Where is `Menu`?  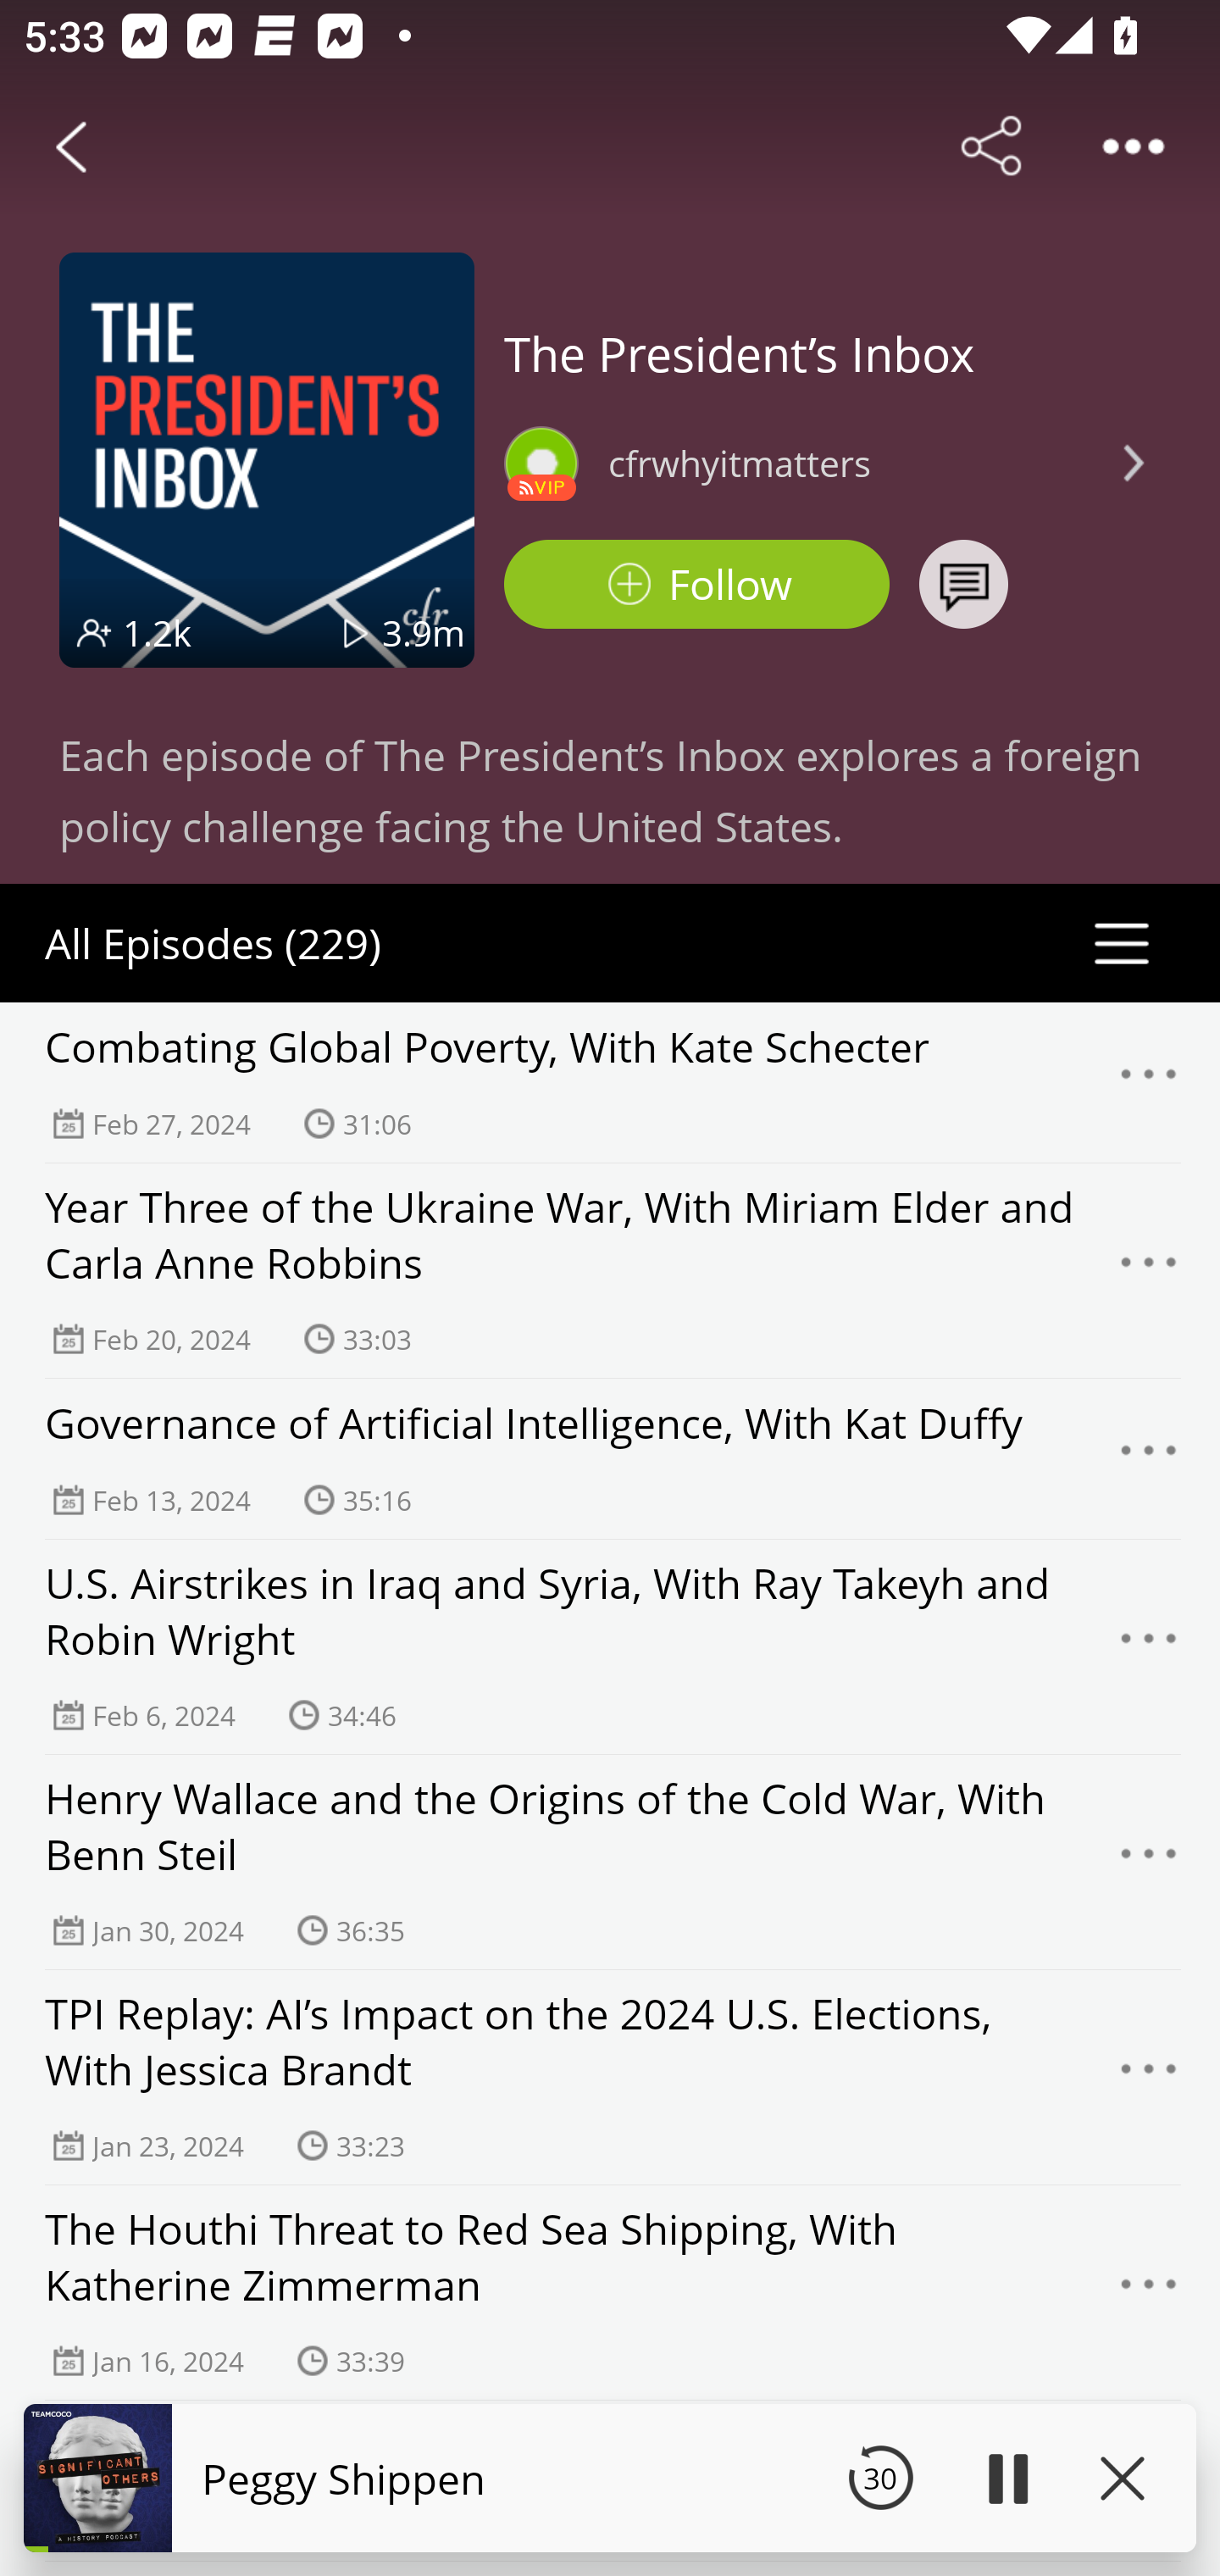
Menu is located at coordinates (1149, 1647).